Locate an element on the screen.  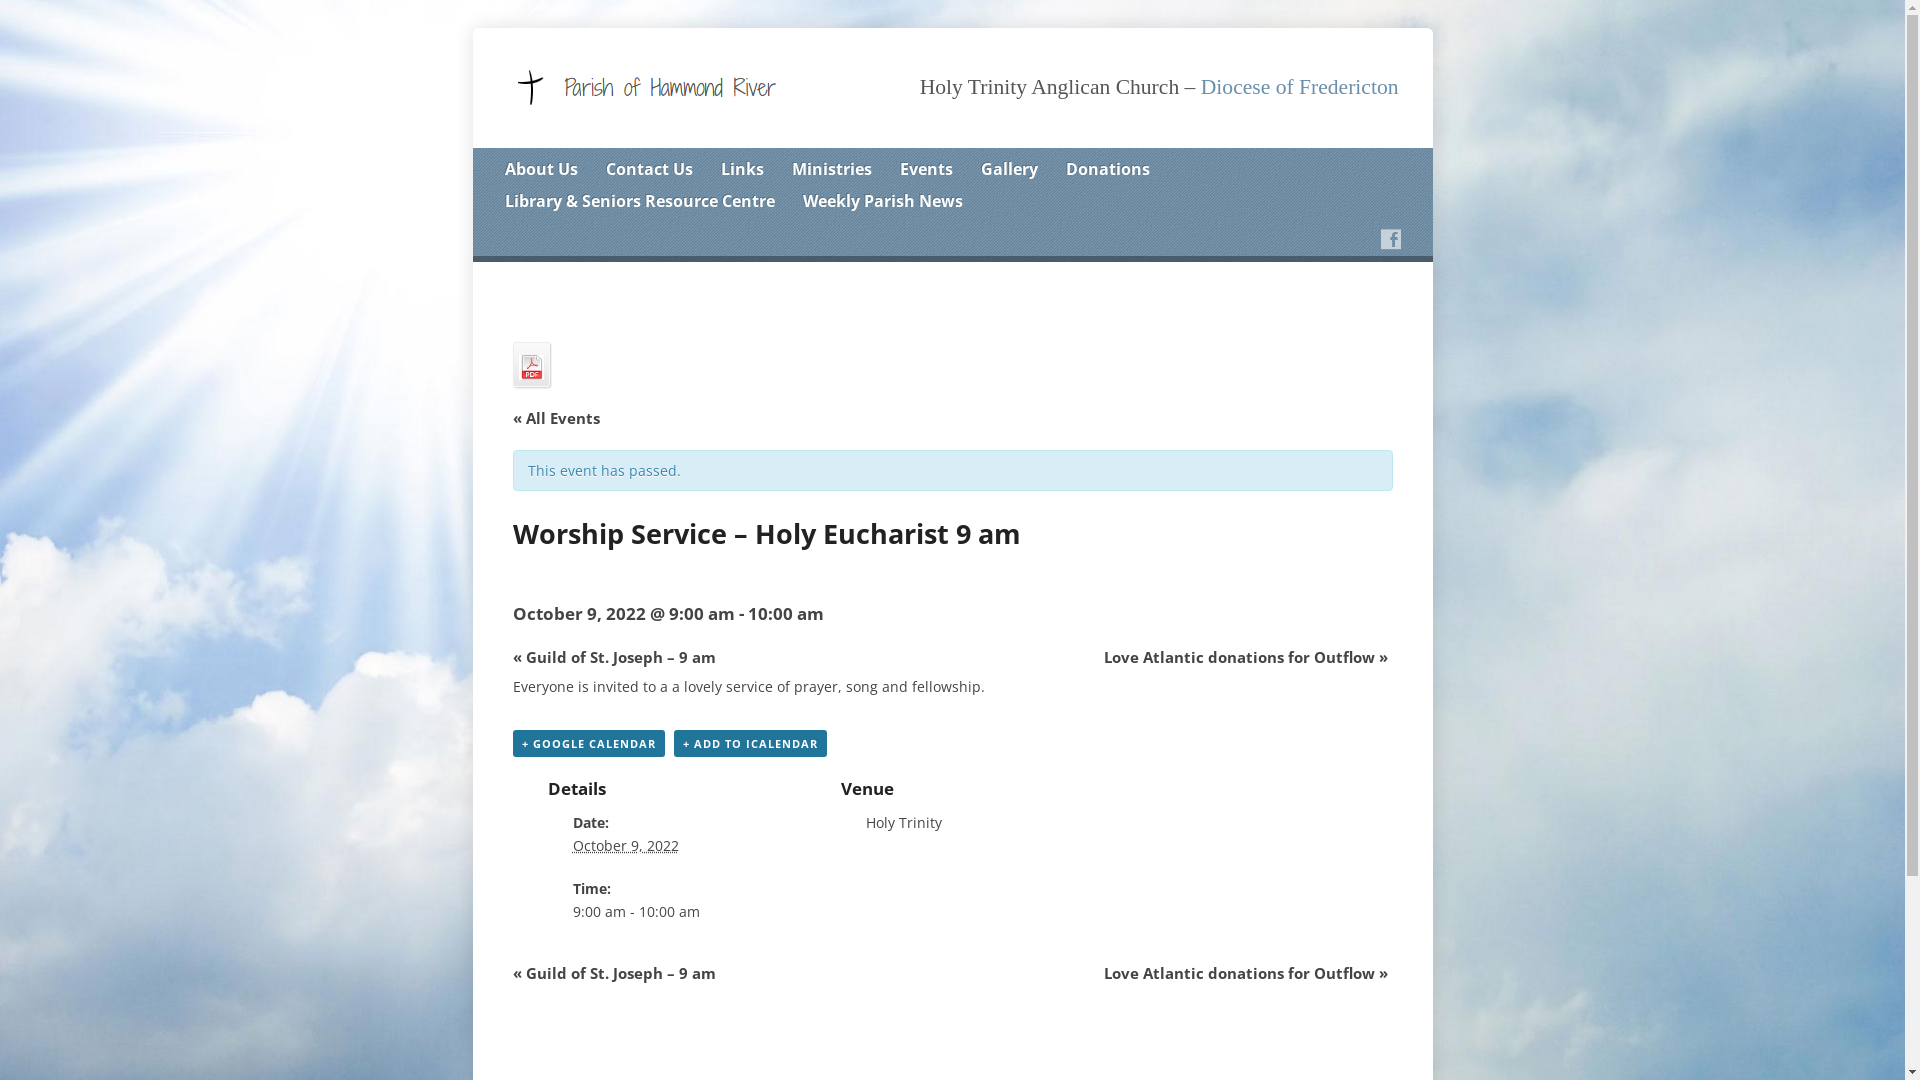
Donations is located at coordinates (1108, 170).